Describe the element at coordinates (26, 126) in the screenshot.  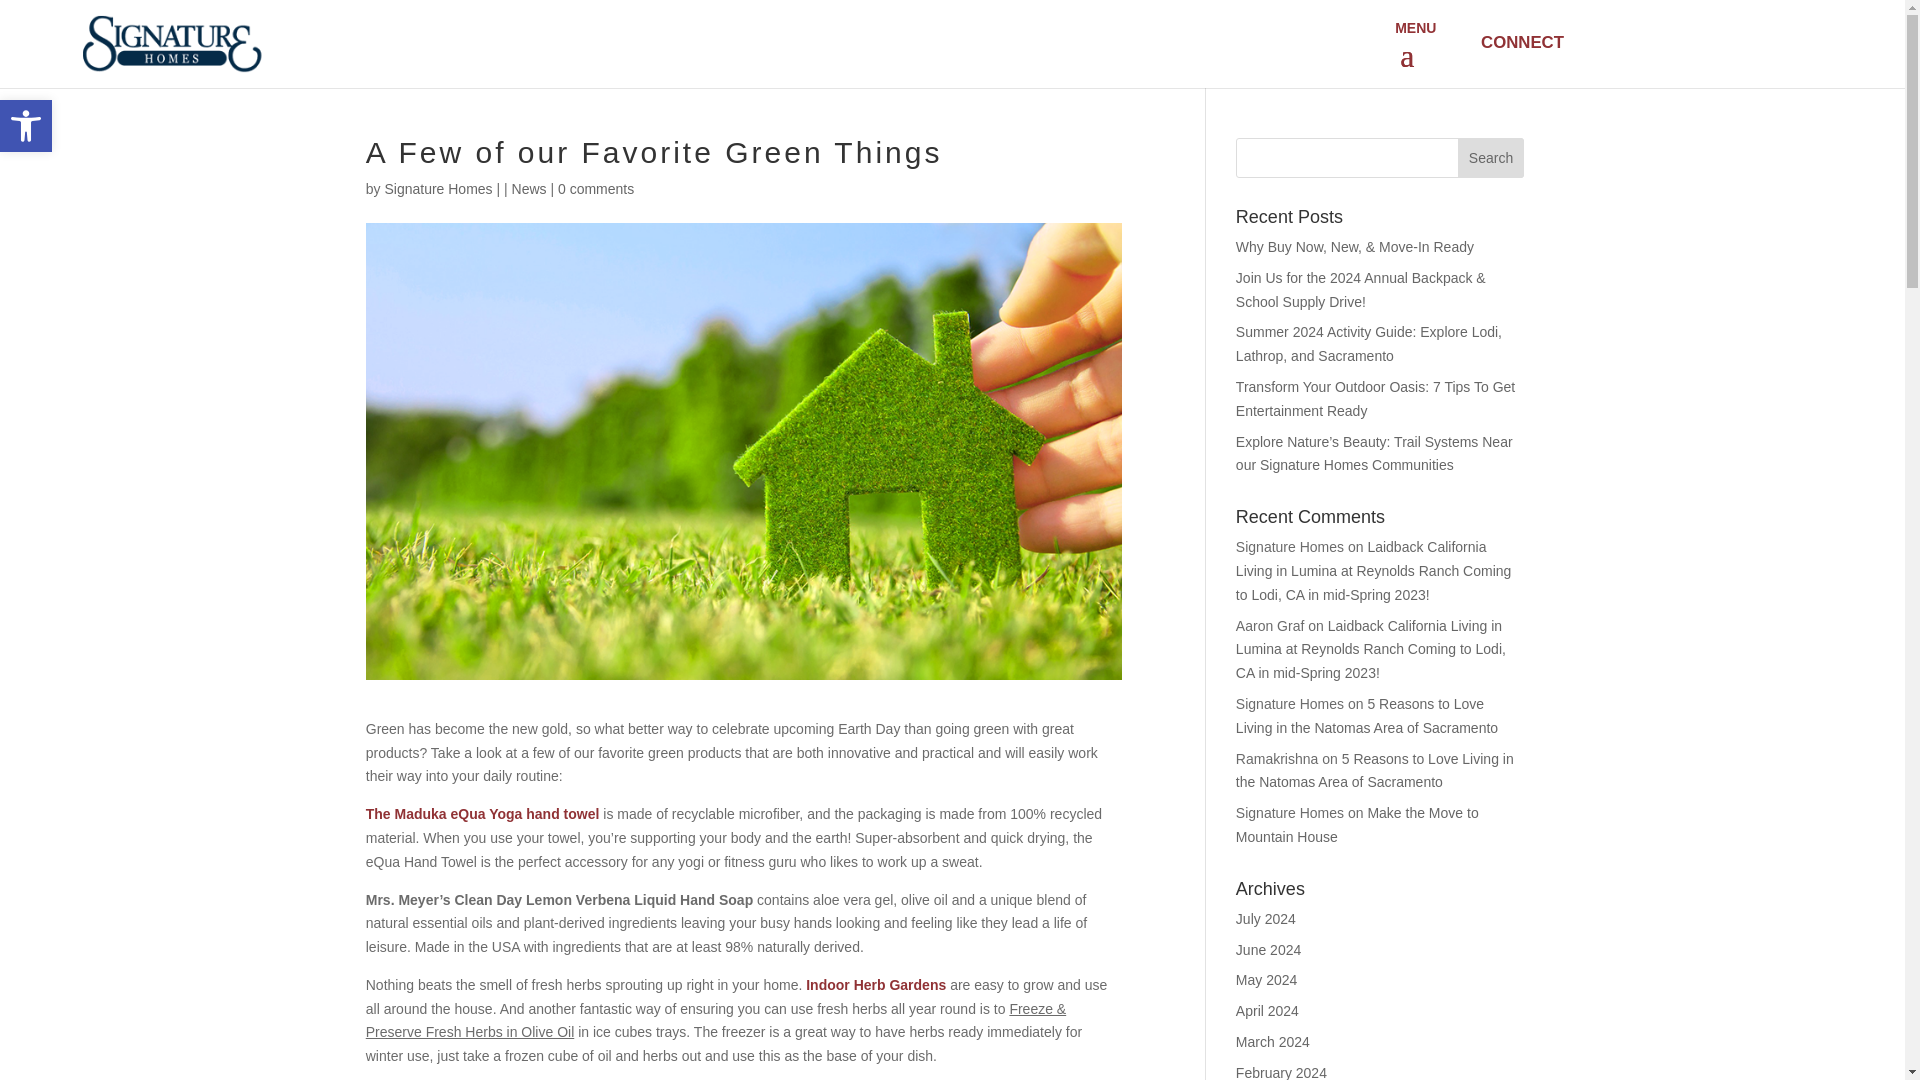
I see `Signature Homes` at that location.